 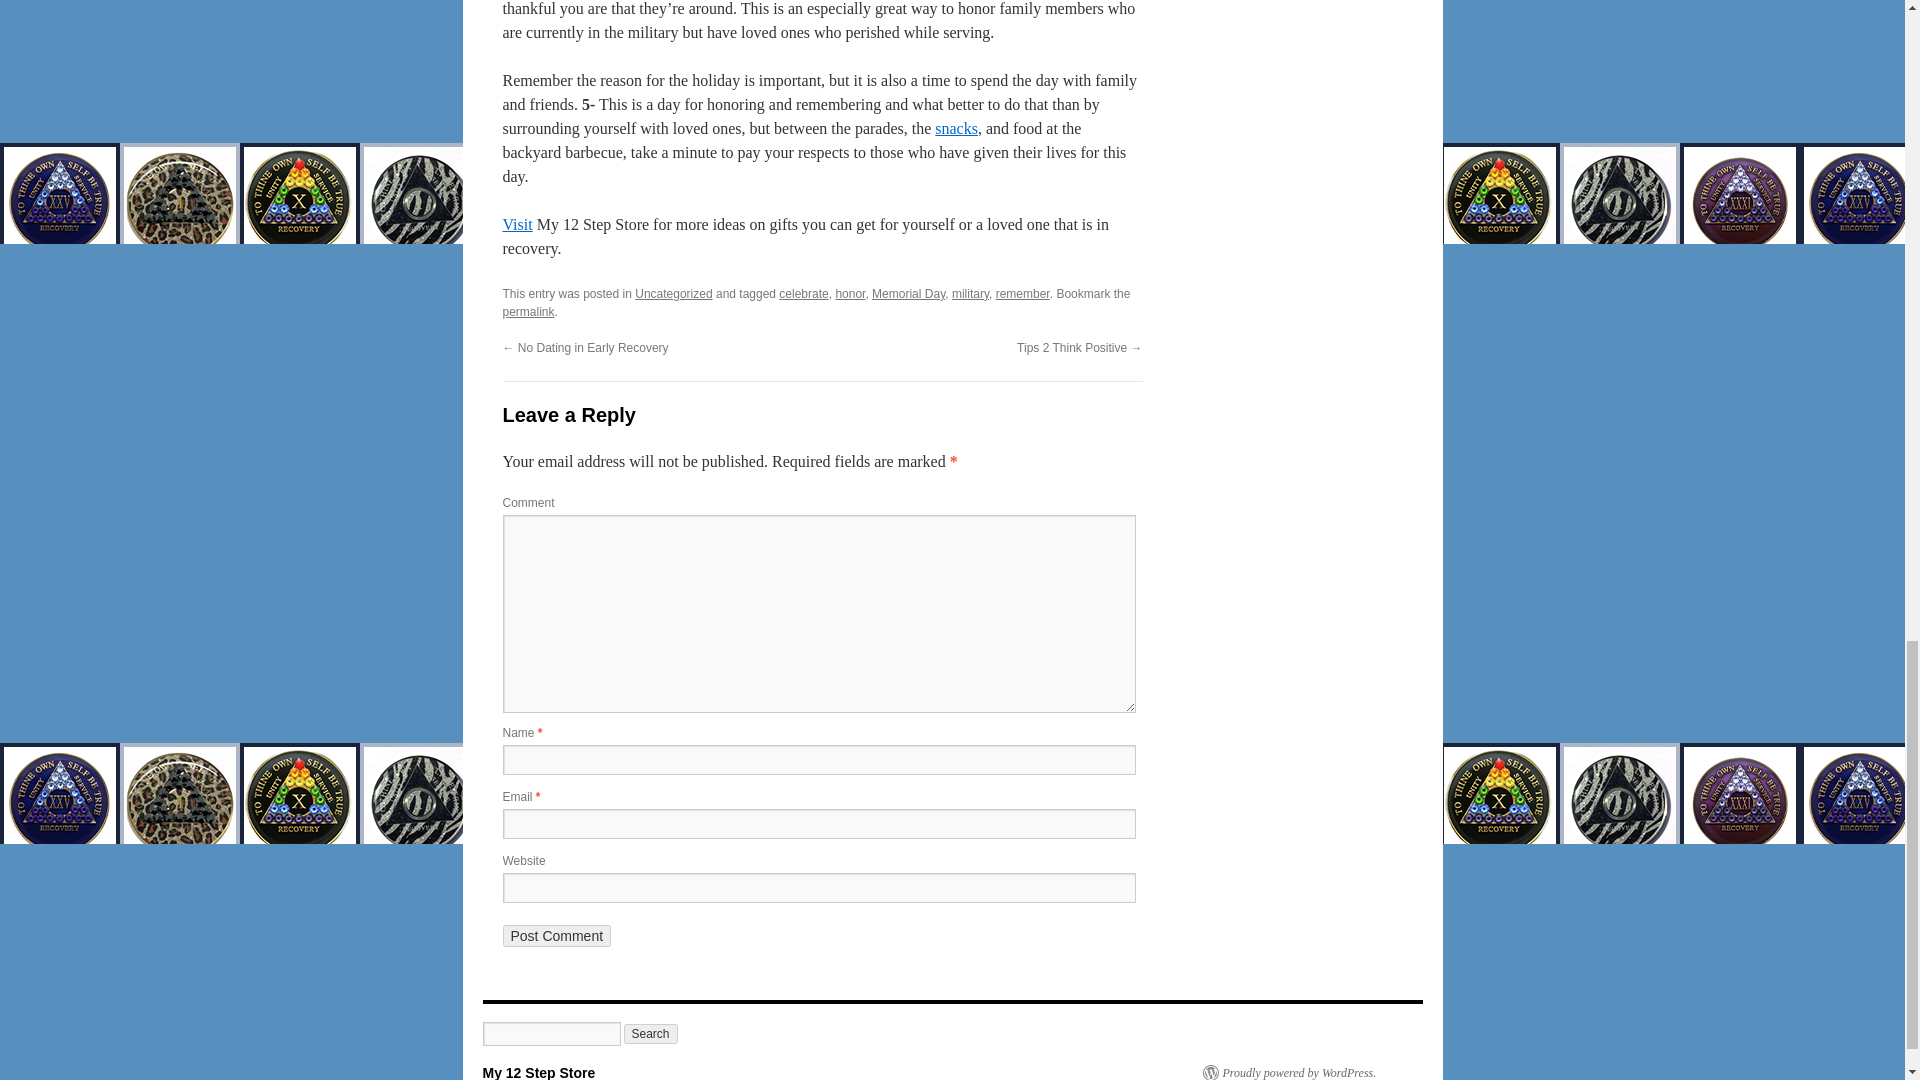 I want to click on snacks, so click(x=956, y=128).